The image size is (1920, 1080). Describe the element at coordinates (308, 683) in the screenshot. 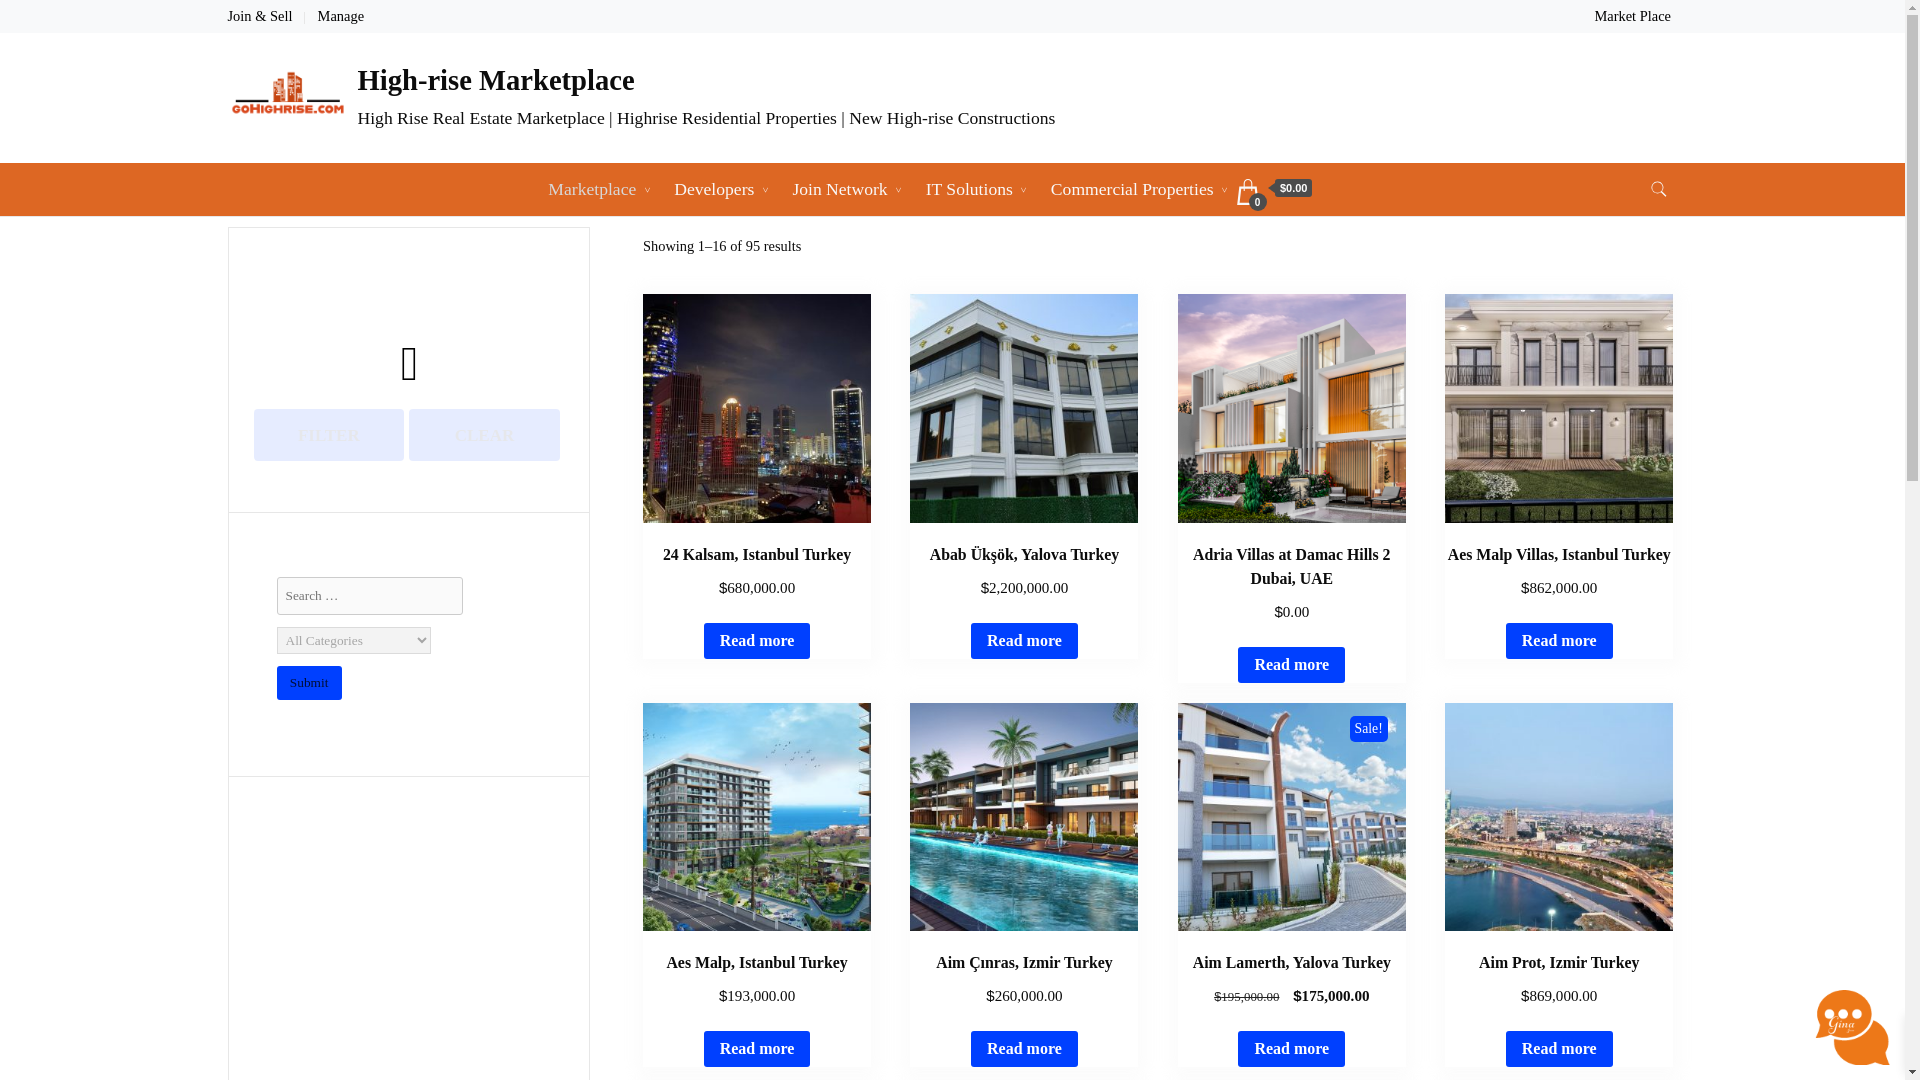

I see `Submit` at that location.